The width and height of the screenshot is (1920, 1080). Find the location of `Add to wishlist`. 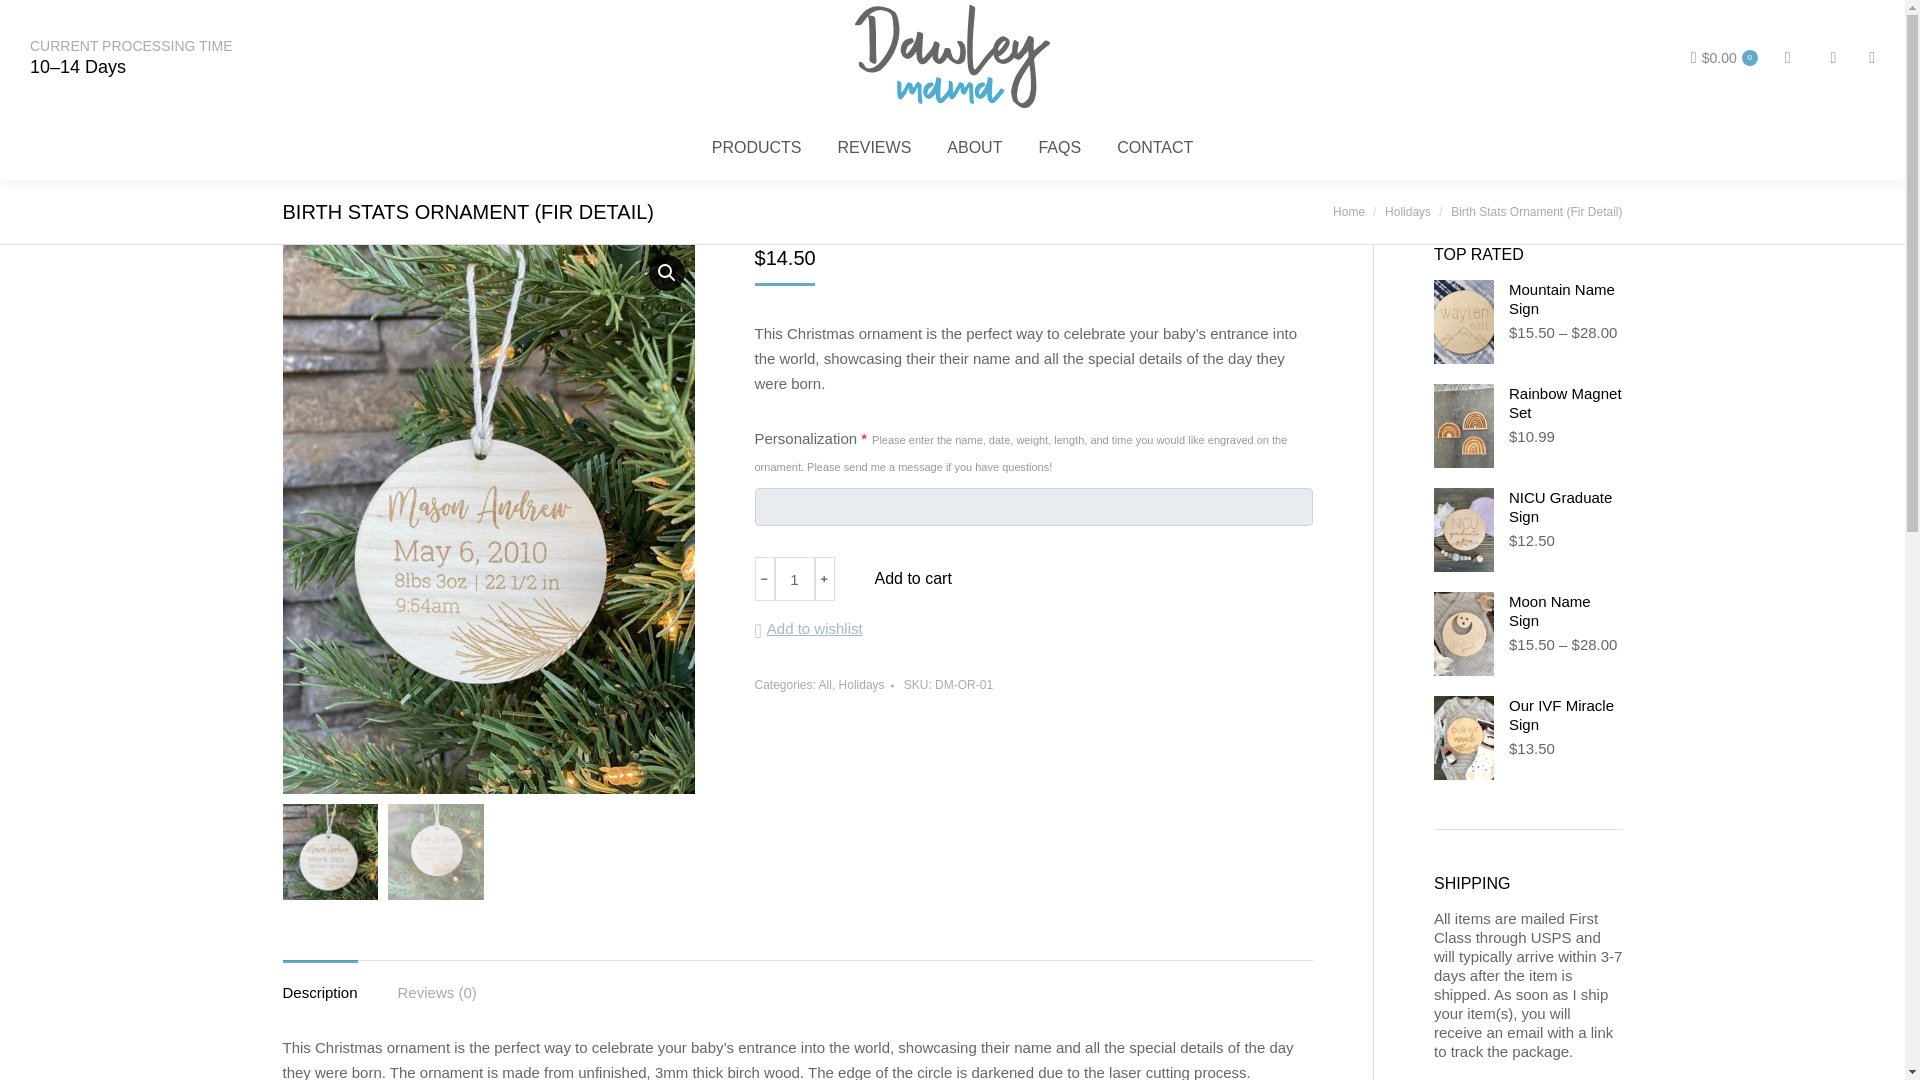

Add to wishlist is located at coordinates (808, 628).